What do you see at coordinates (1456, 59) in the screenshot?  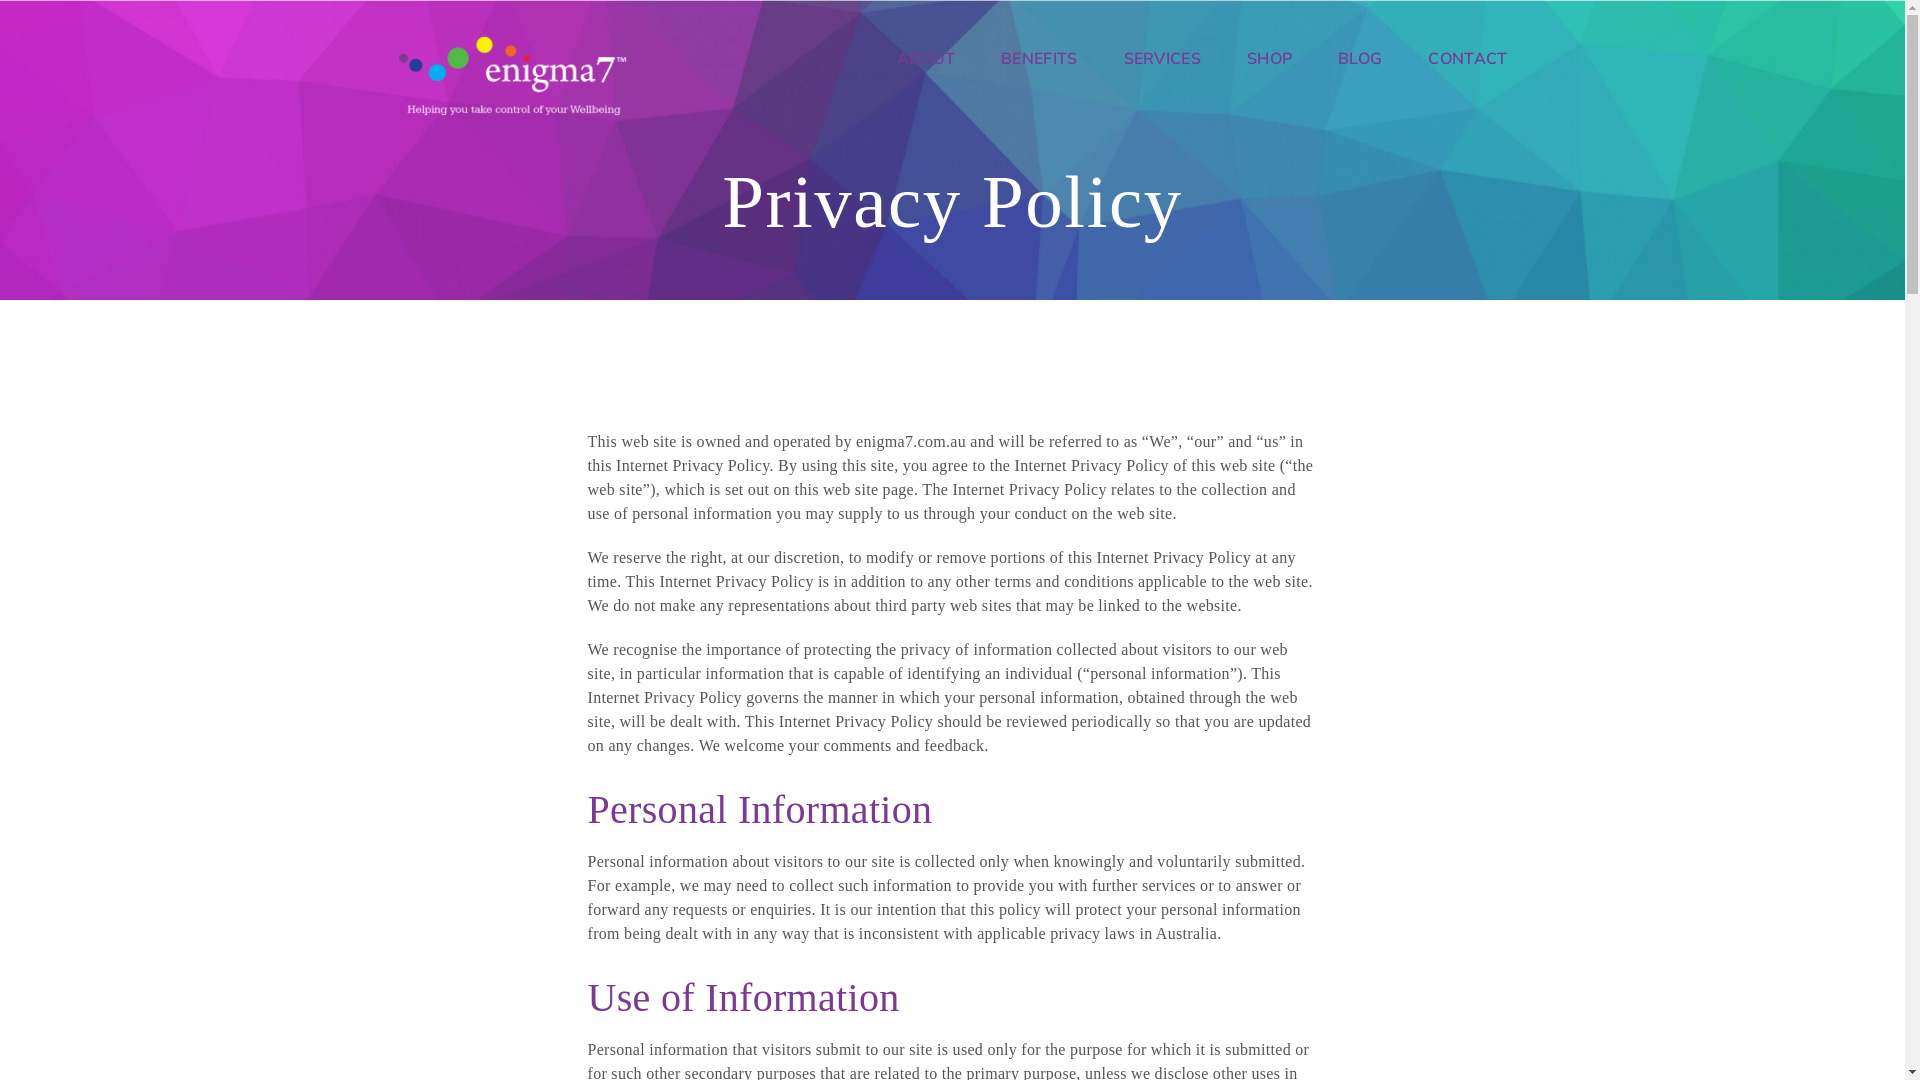 I see `CONTACT` at bounding box center [1456, 59].